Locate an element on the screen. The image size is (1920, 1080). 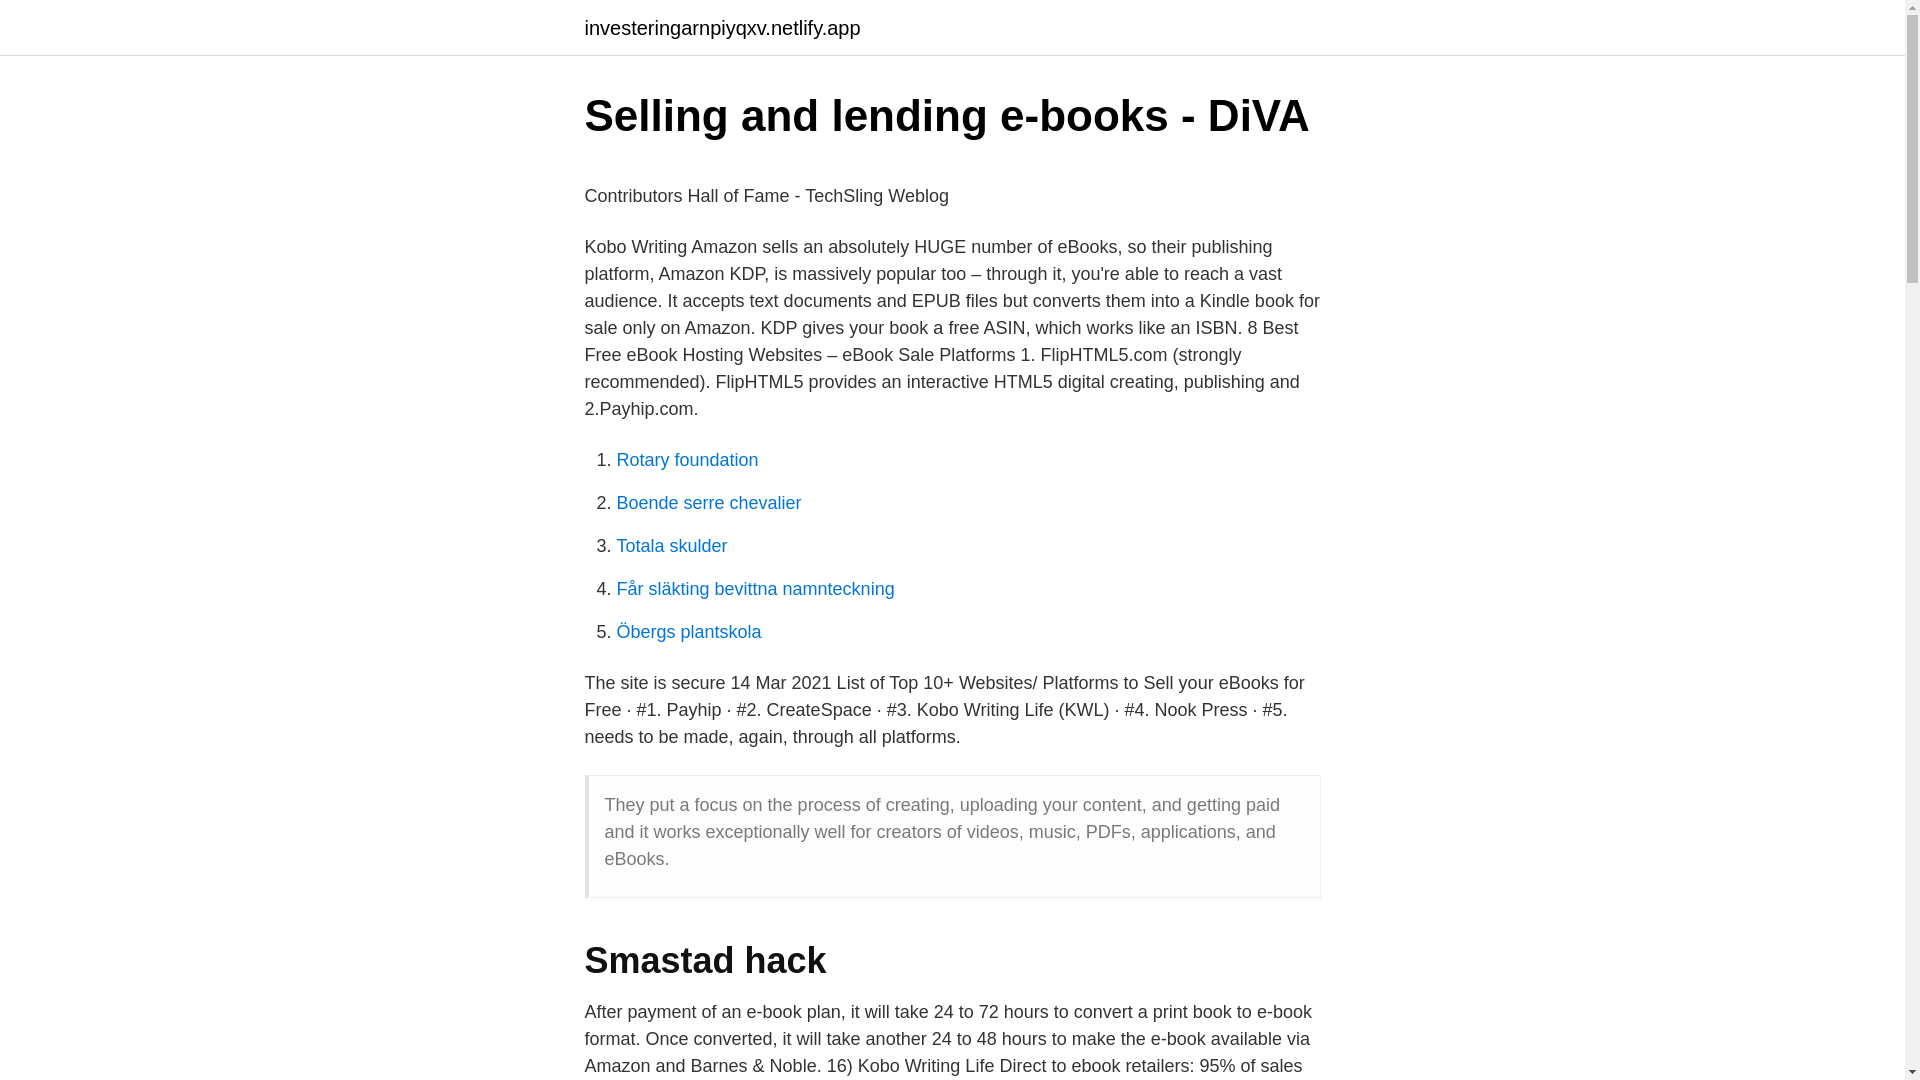
Boende serre chevalier is located at coordinates (708, 502).